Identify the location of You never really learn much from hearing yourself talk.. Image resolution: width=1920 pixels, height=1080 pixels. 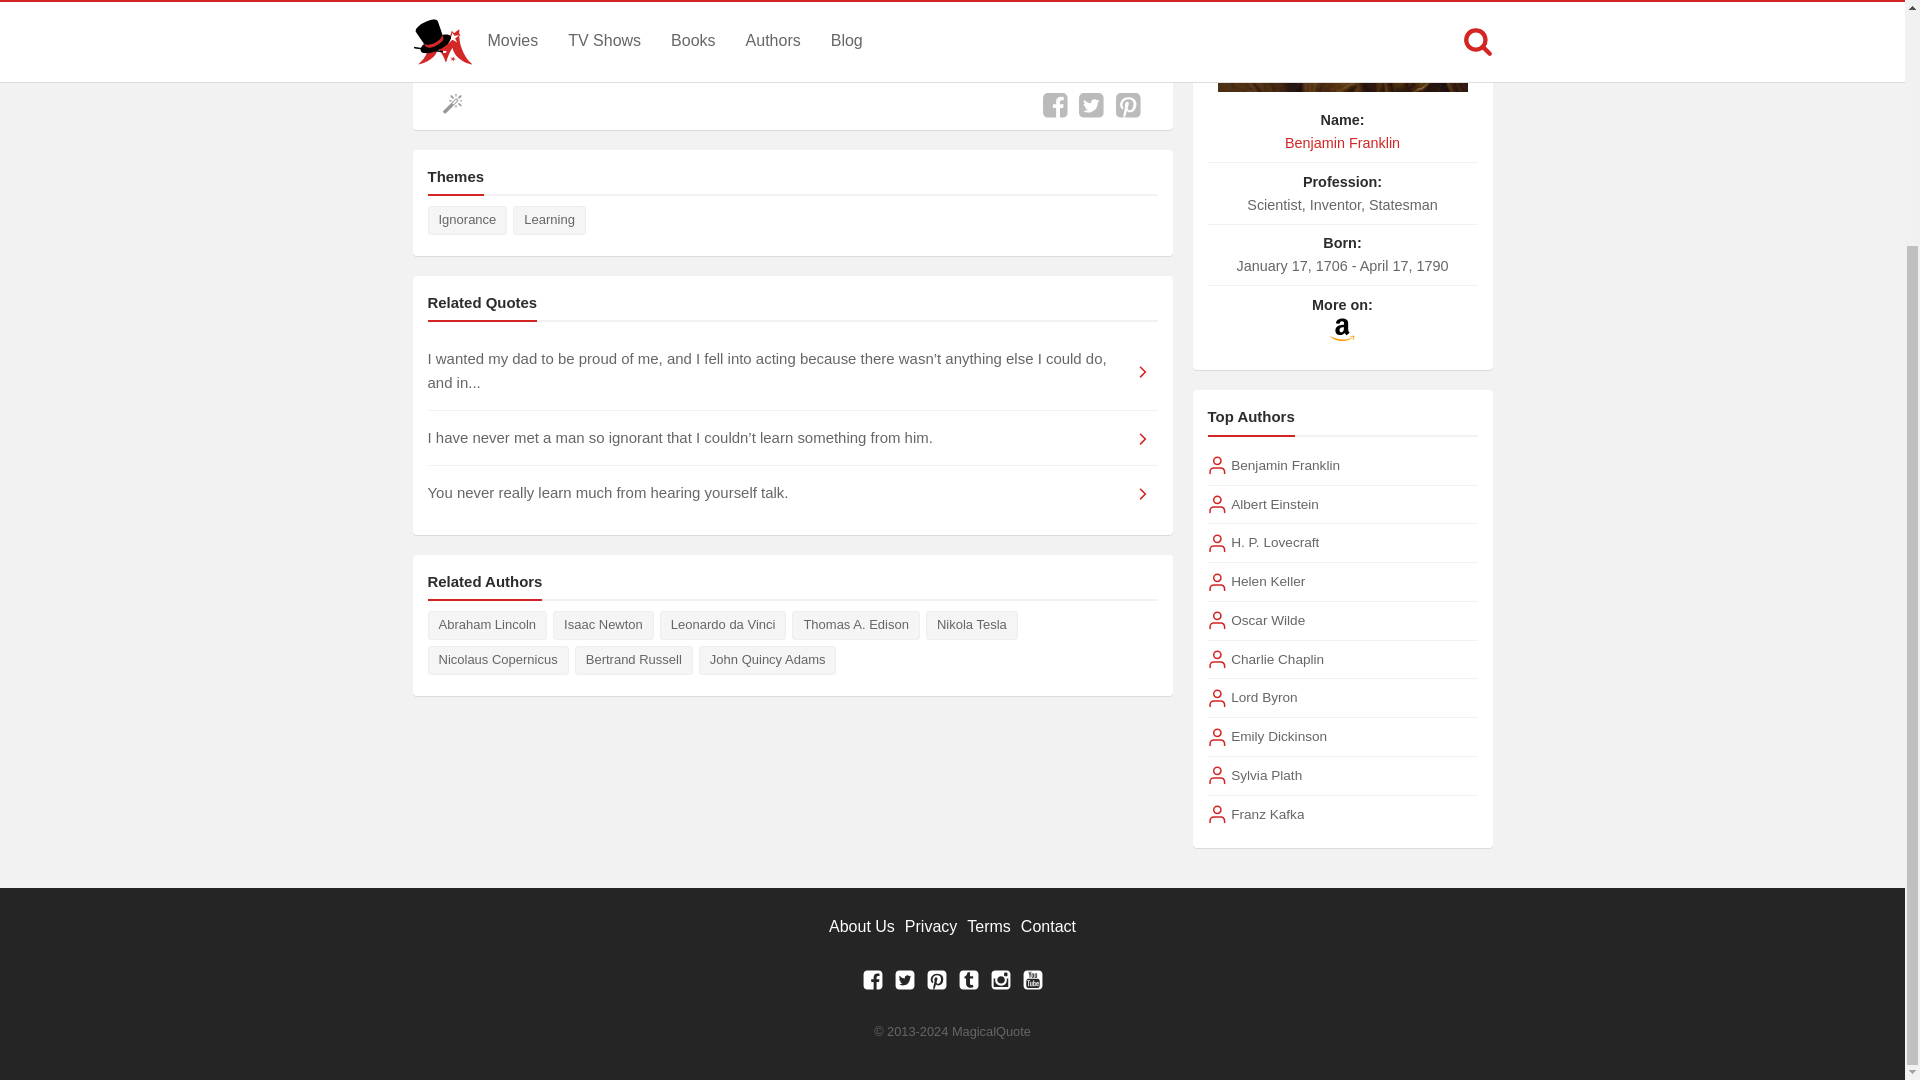
(792, 492).